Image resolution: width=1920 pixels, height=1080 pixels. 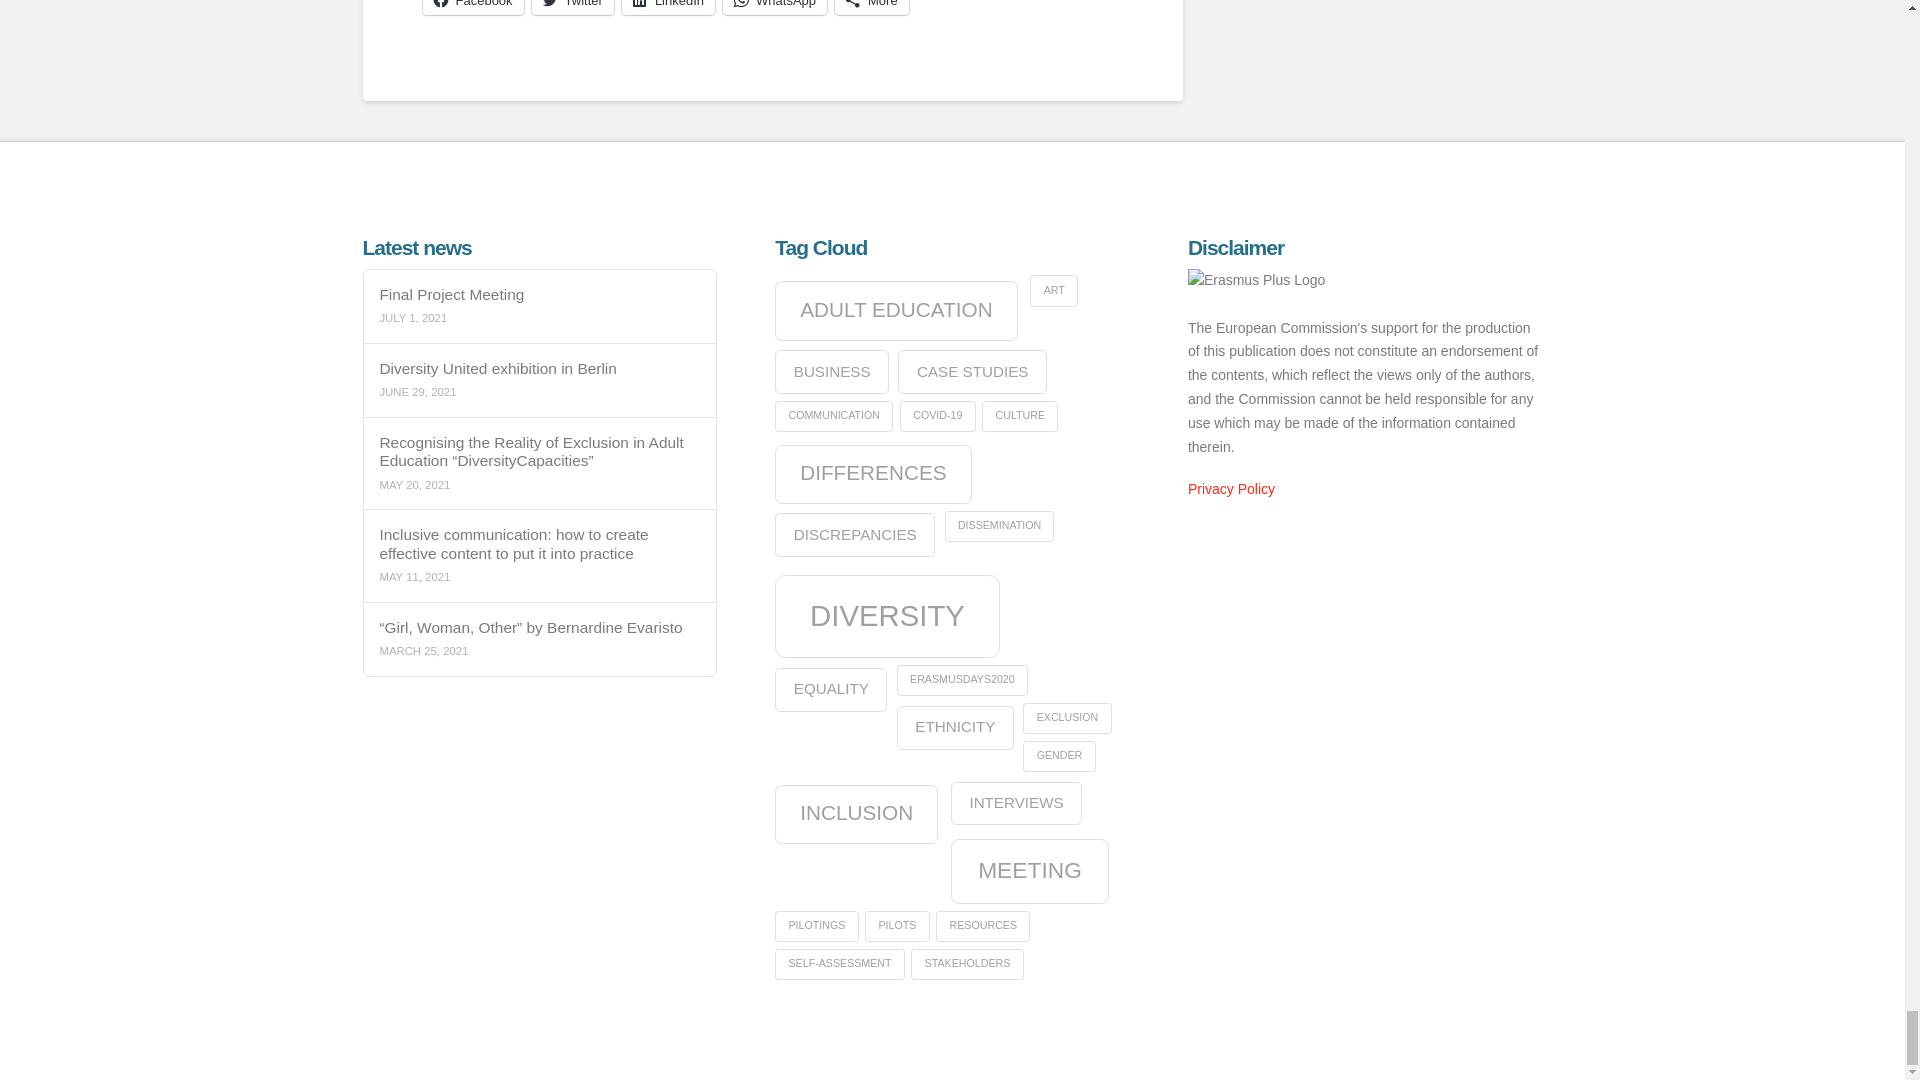 I want to click on Click to share on LinkedIn, so click(x=668, y=8).